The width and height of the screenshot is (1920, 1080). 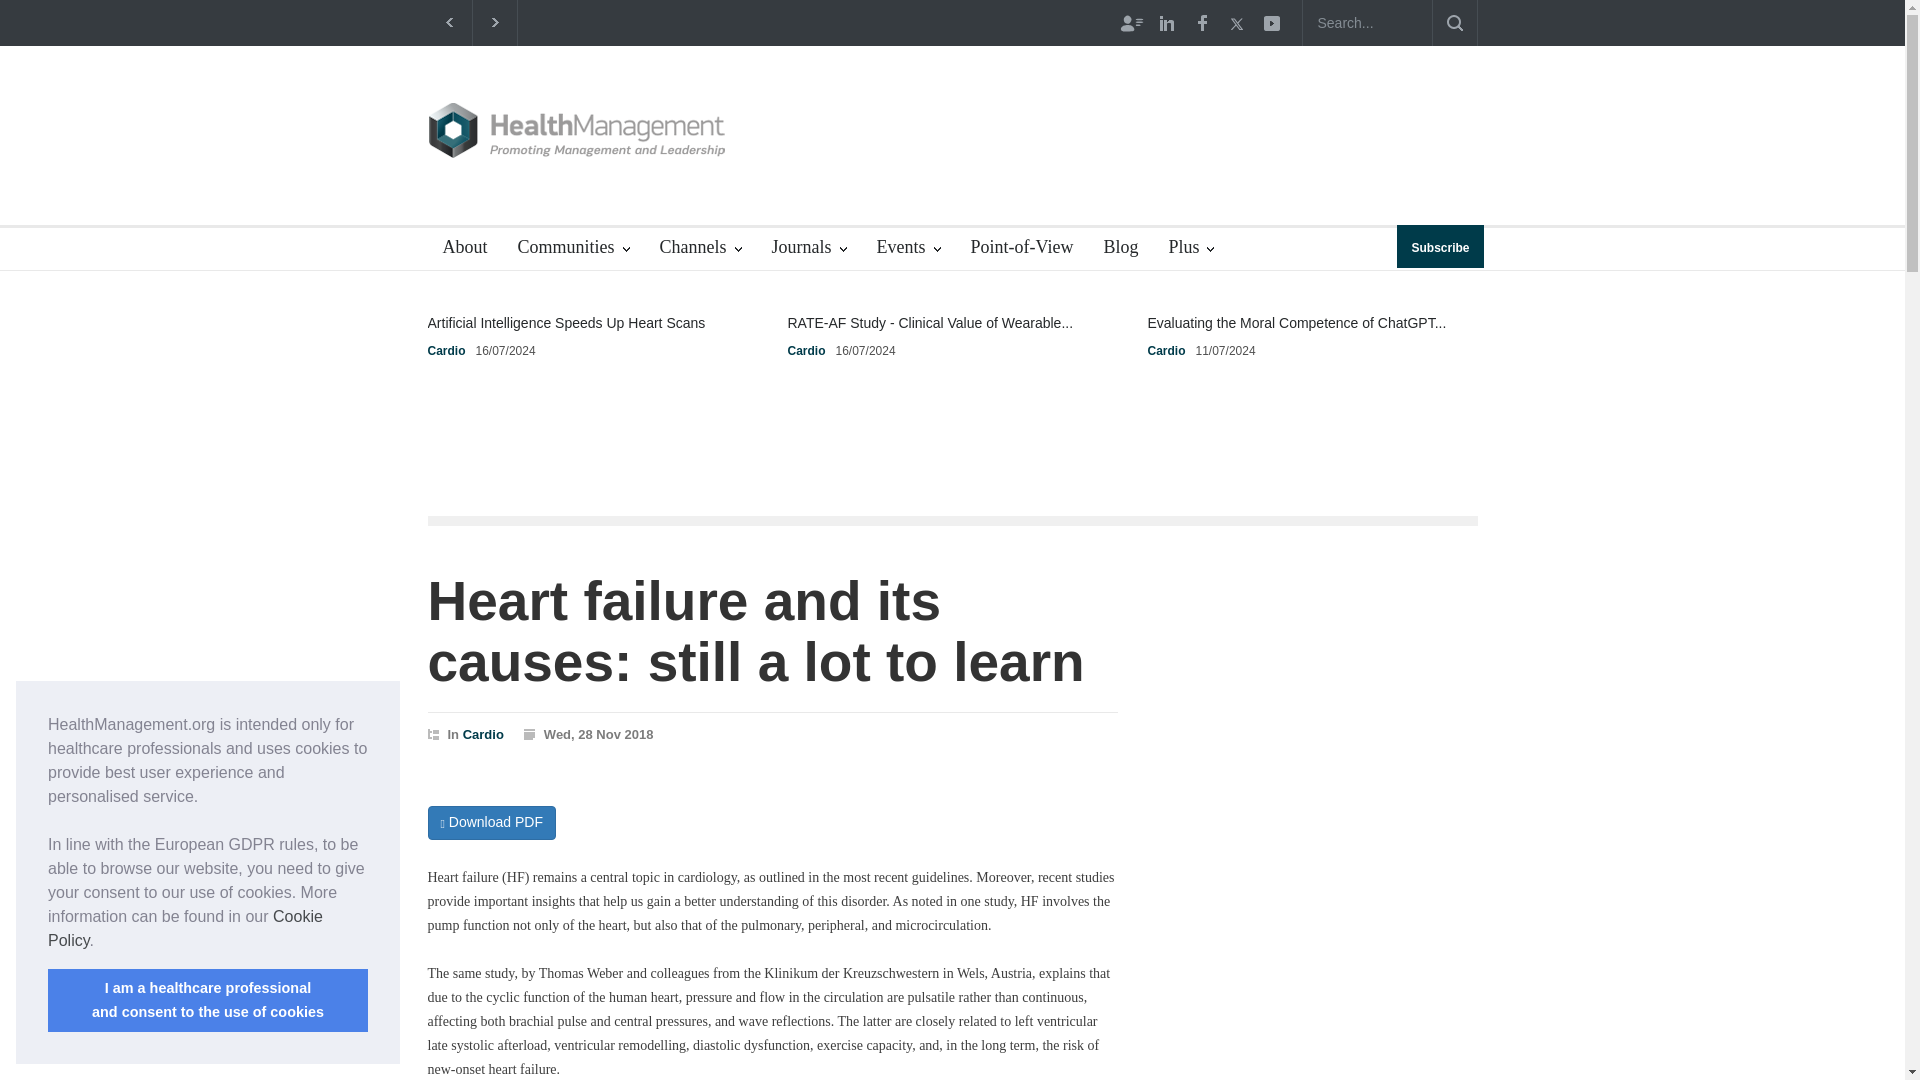 What do you see at coordinates (1270, 22) in the screenshot?
I see `mail` at bounding box center [1270, 22].